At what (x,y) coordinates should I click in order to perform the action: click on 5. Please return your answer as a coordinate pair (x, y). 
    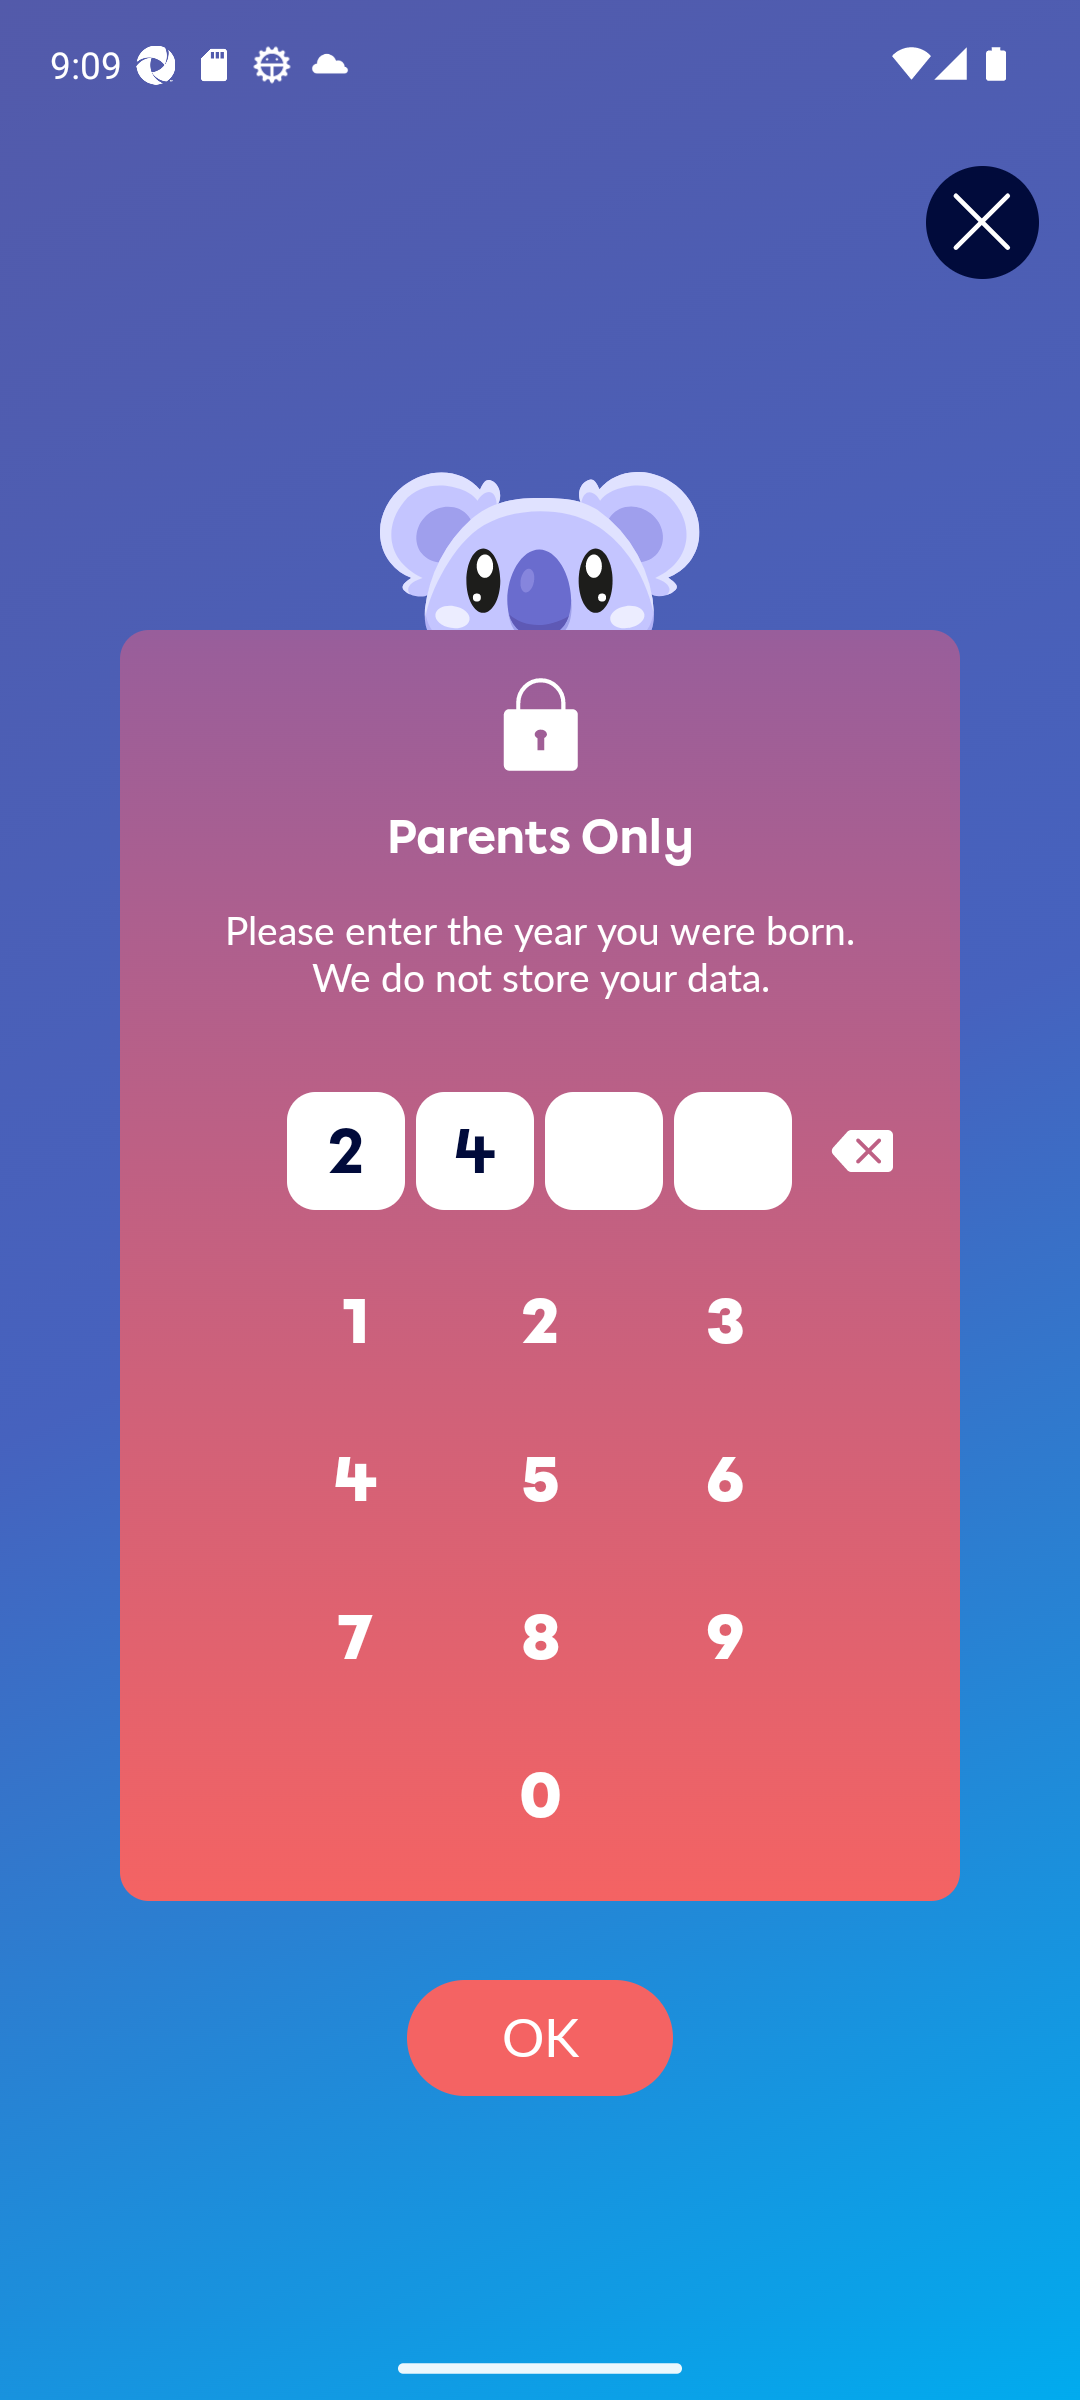
    Looking at the image, I should click on (540, 1480).